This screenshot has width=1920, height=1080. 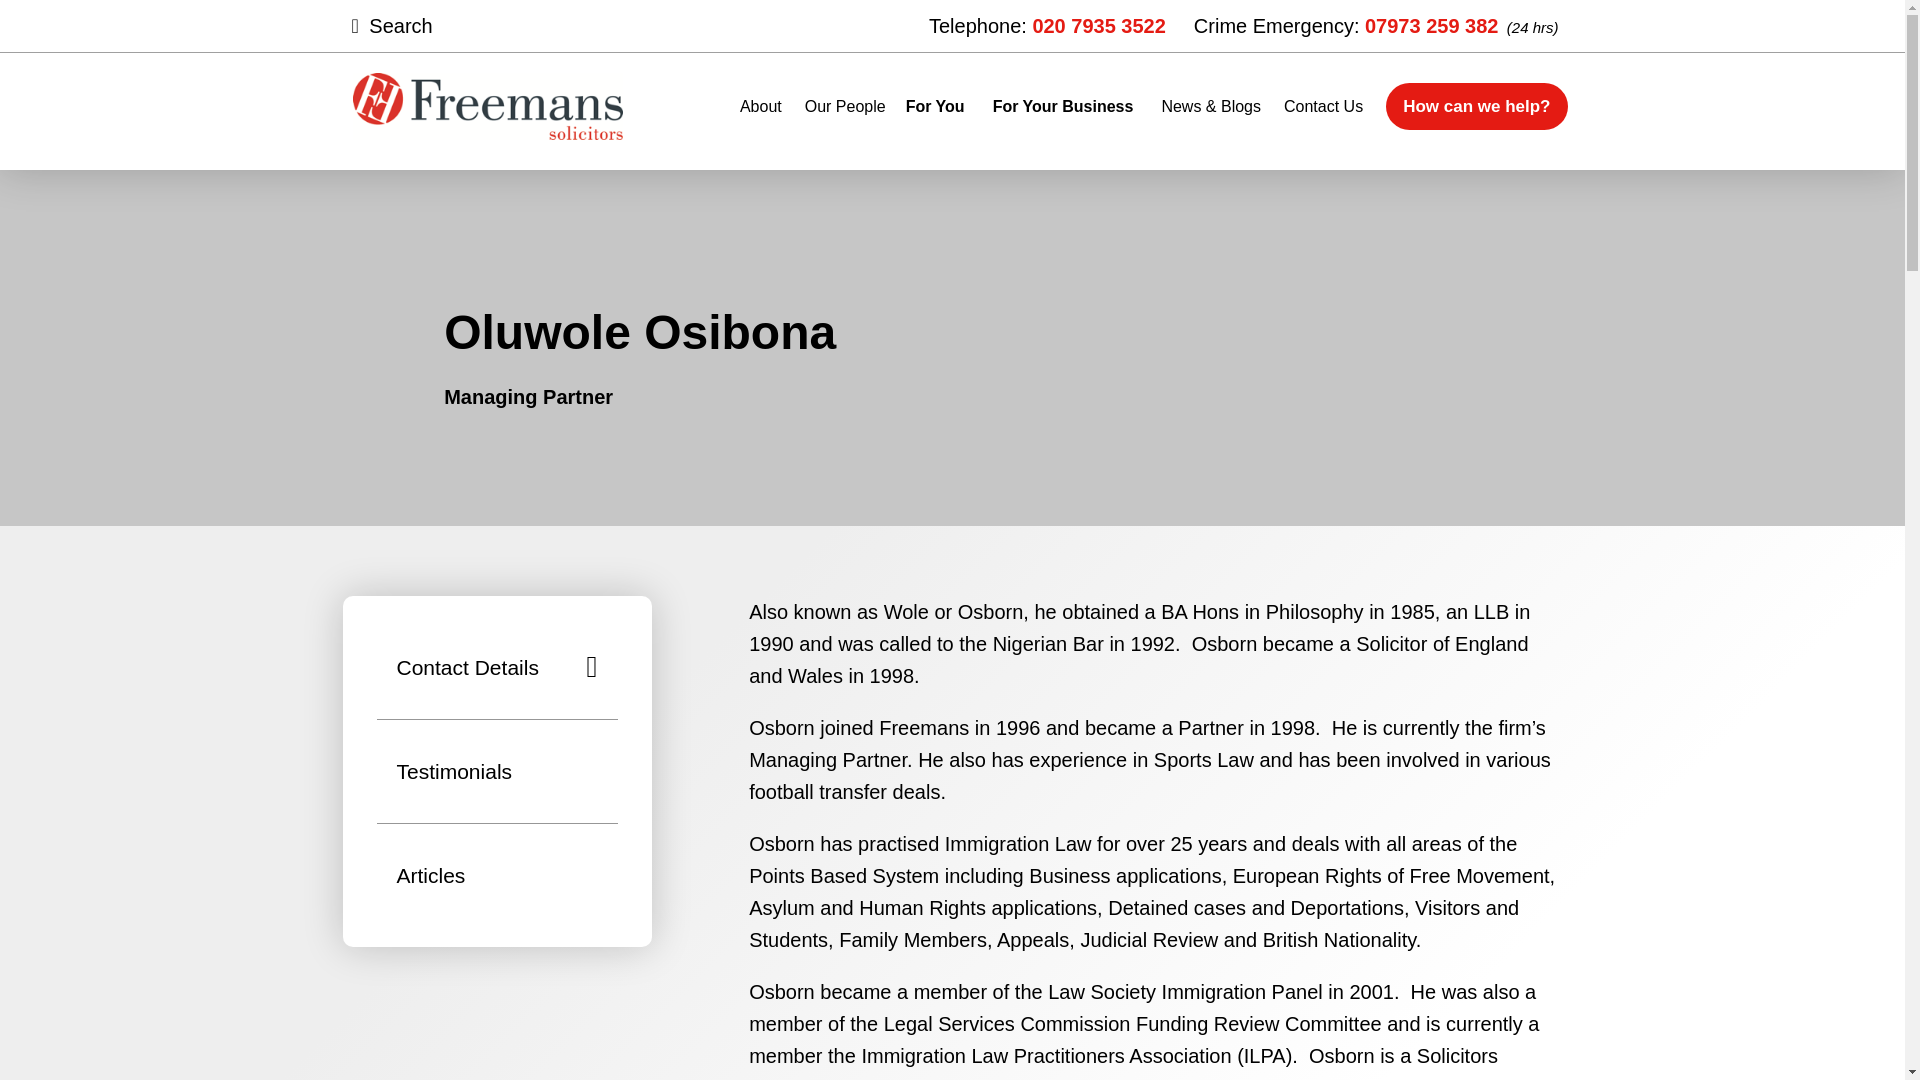 What do you see at coordinates (936, 106) in the screenshot?
I see `For You` at bounding box center [936, 106].